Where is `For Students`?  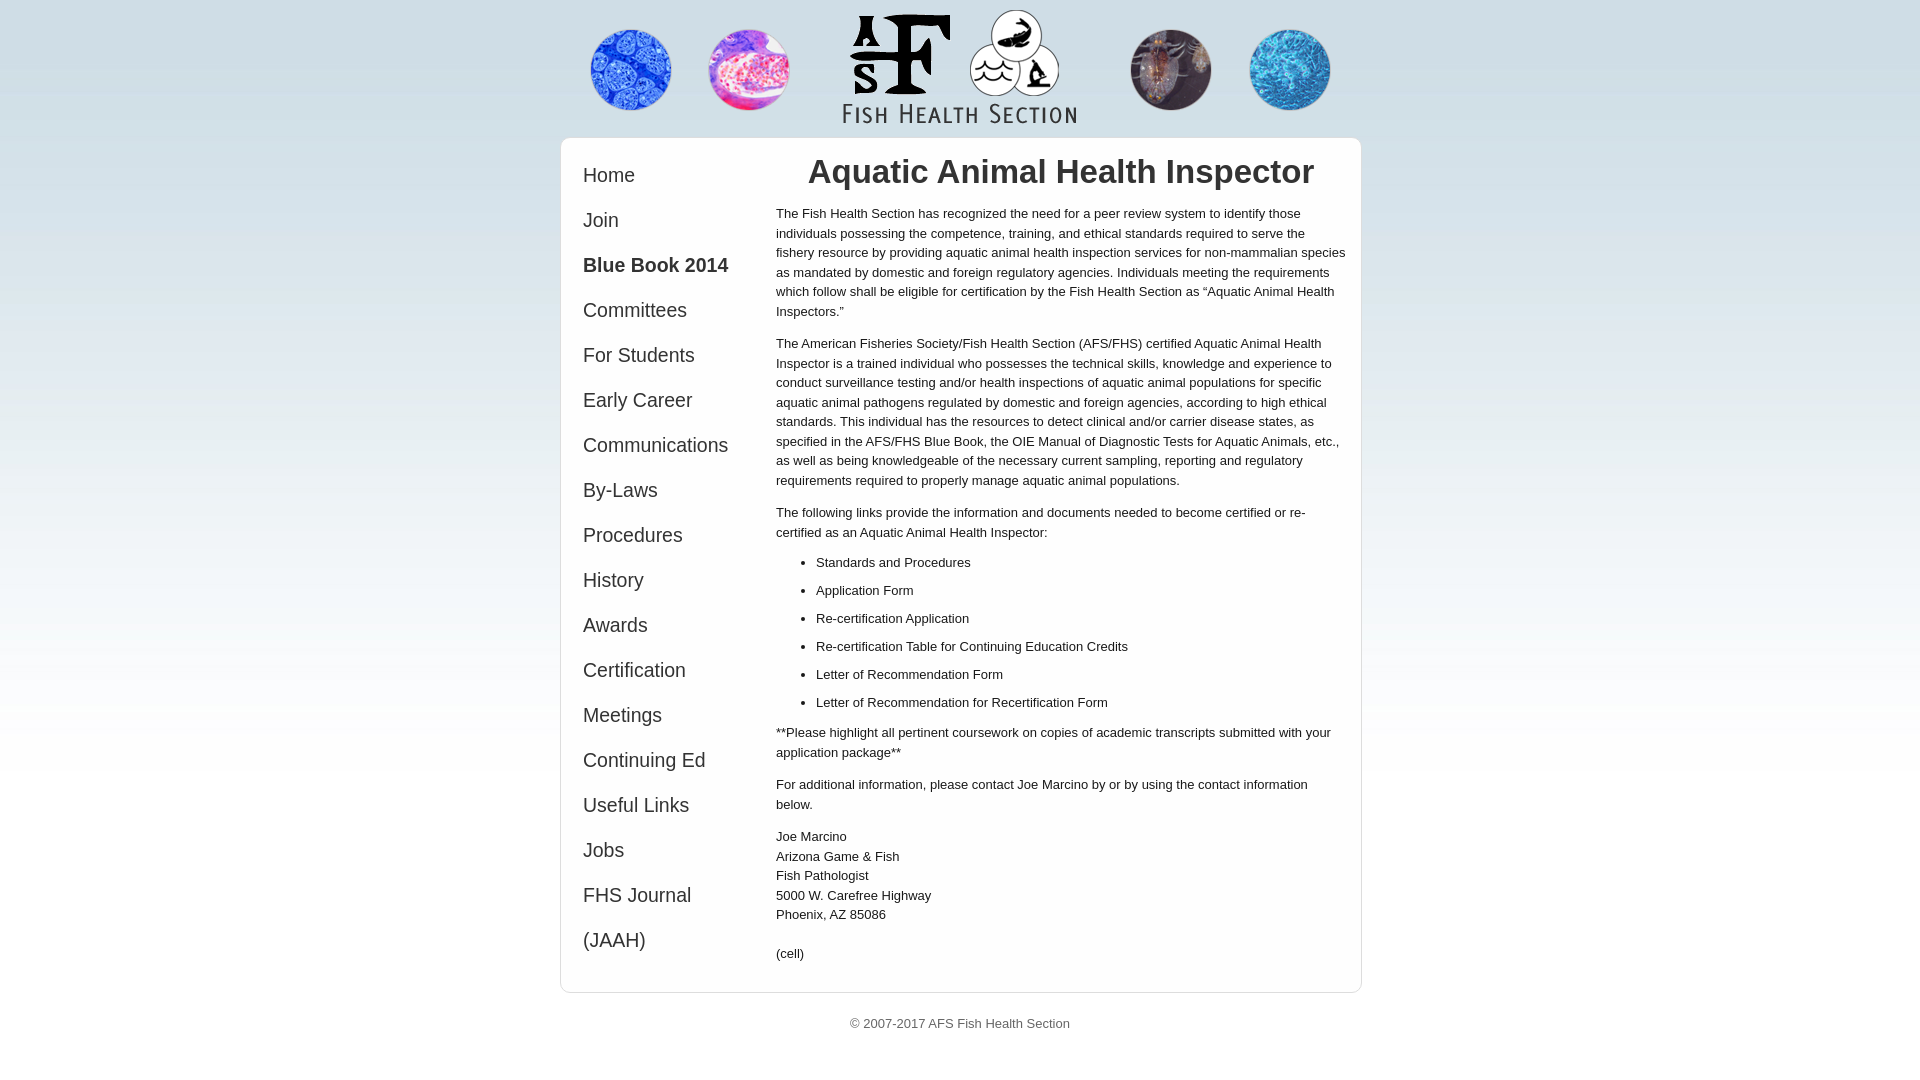 For Students is located at coordinates (664, 355).